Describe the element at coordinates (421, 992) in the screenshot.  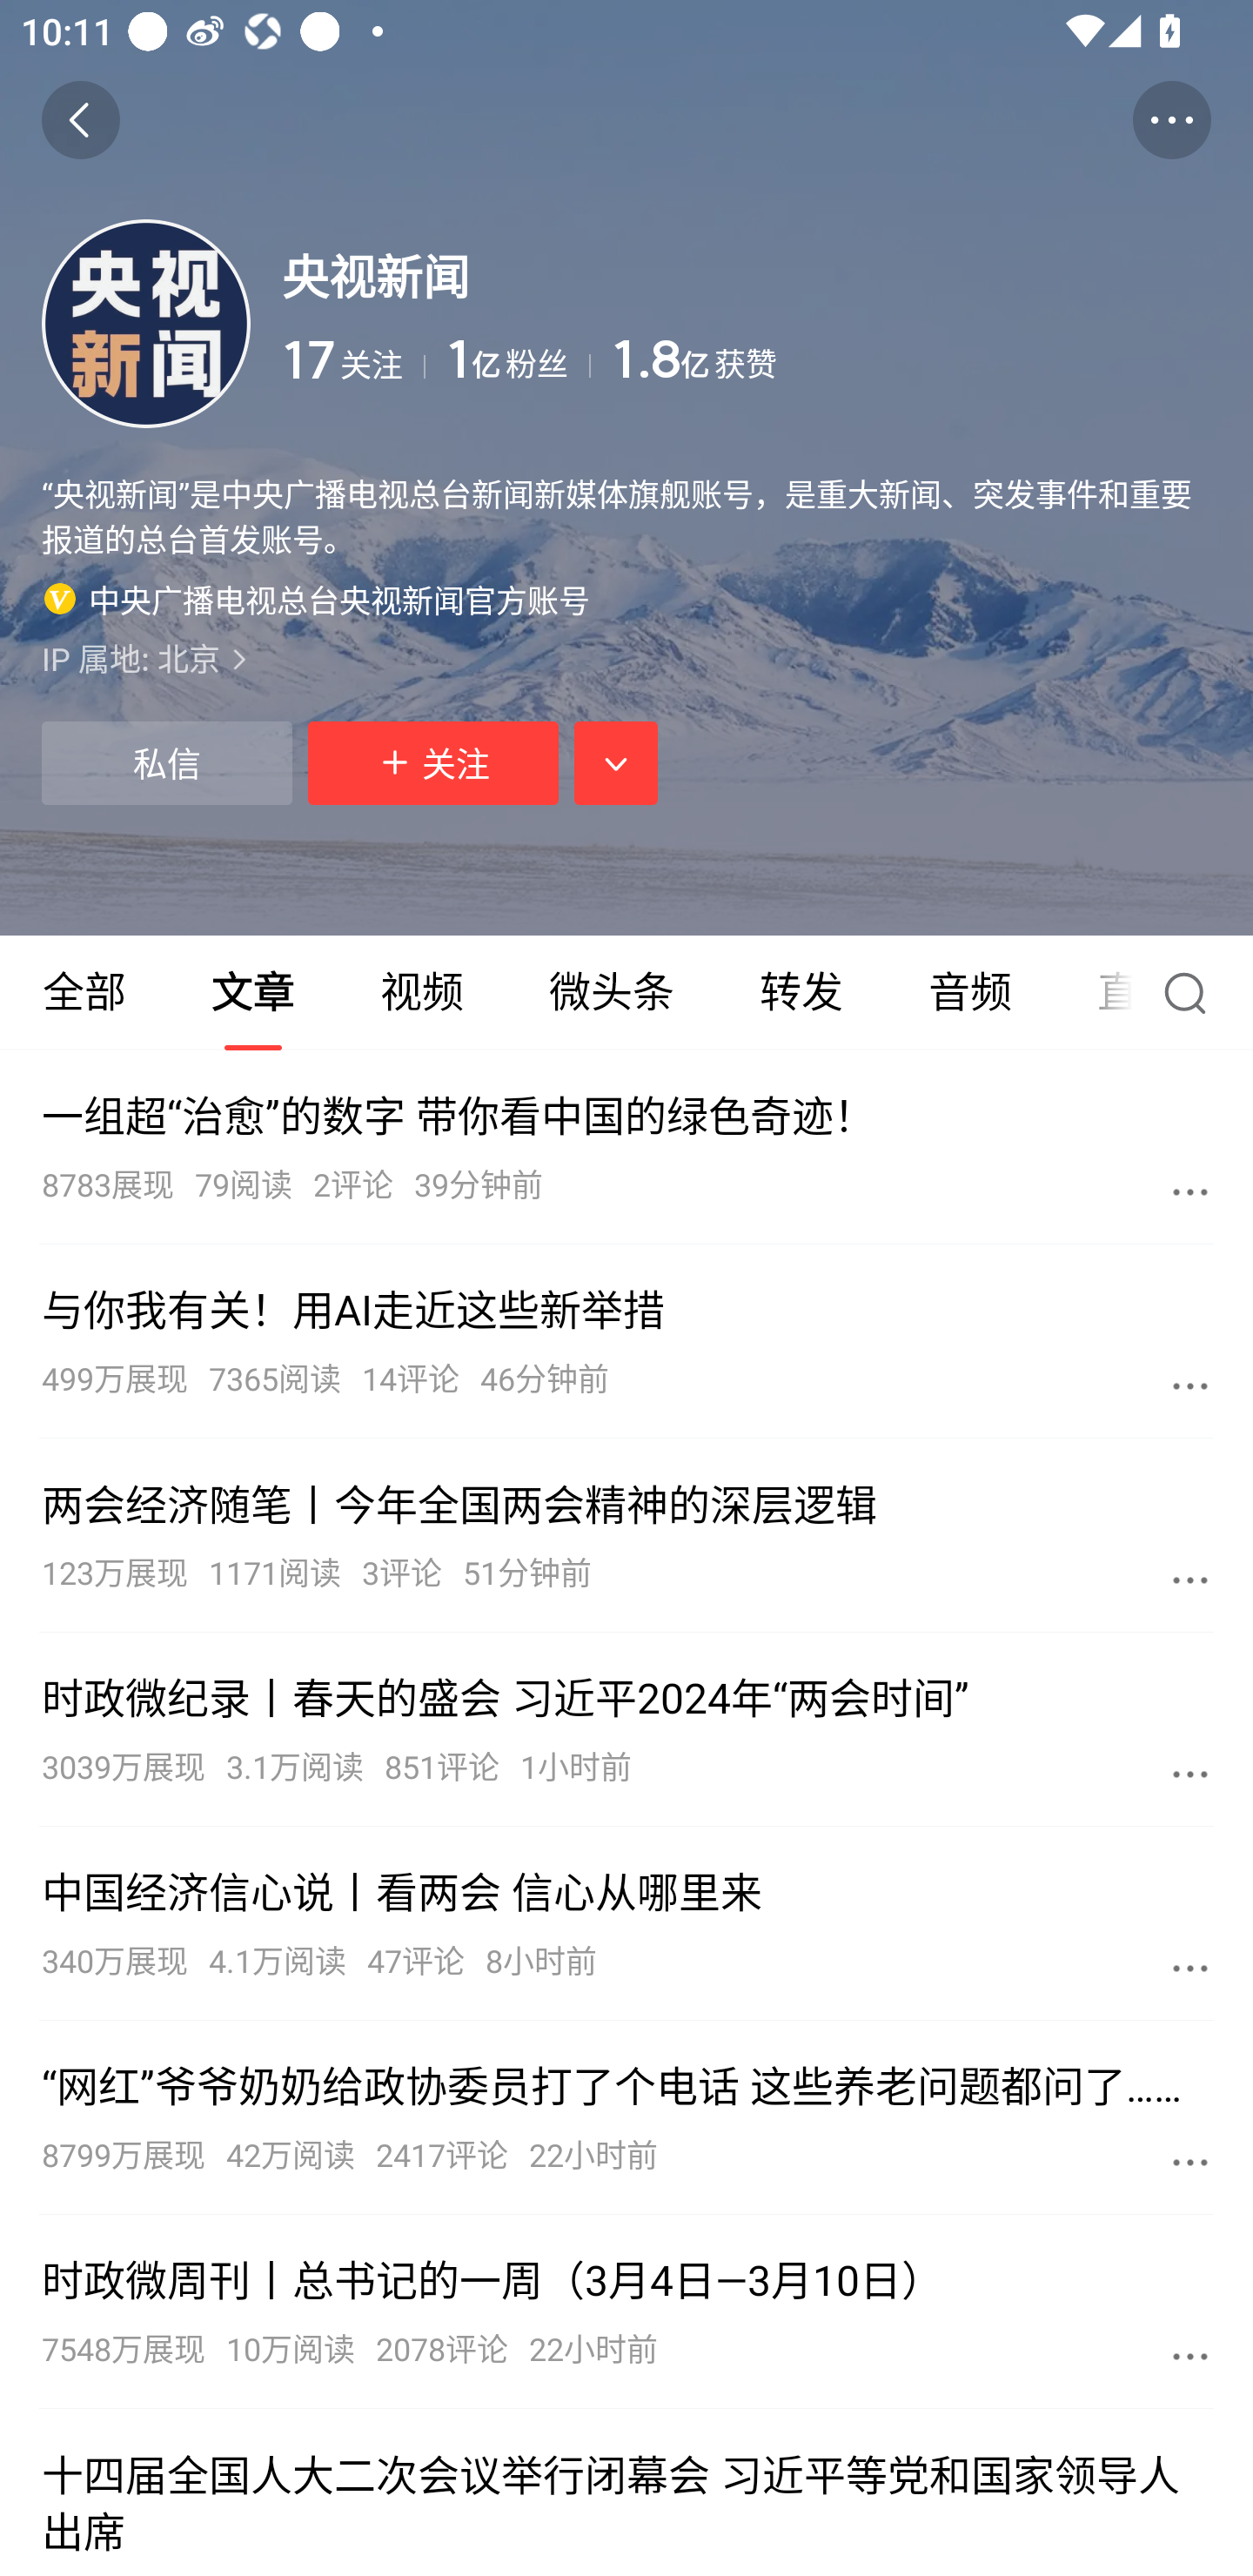
I see `视频` at that location.